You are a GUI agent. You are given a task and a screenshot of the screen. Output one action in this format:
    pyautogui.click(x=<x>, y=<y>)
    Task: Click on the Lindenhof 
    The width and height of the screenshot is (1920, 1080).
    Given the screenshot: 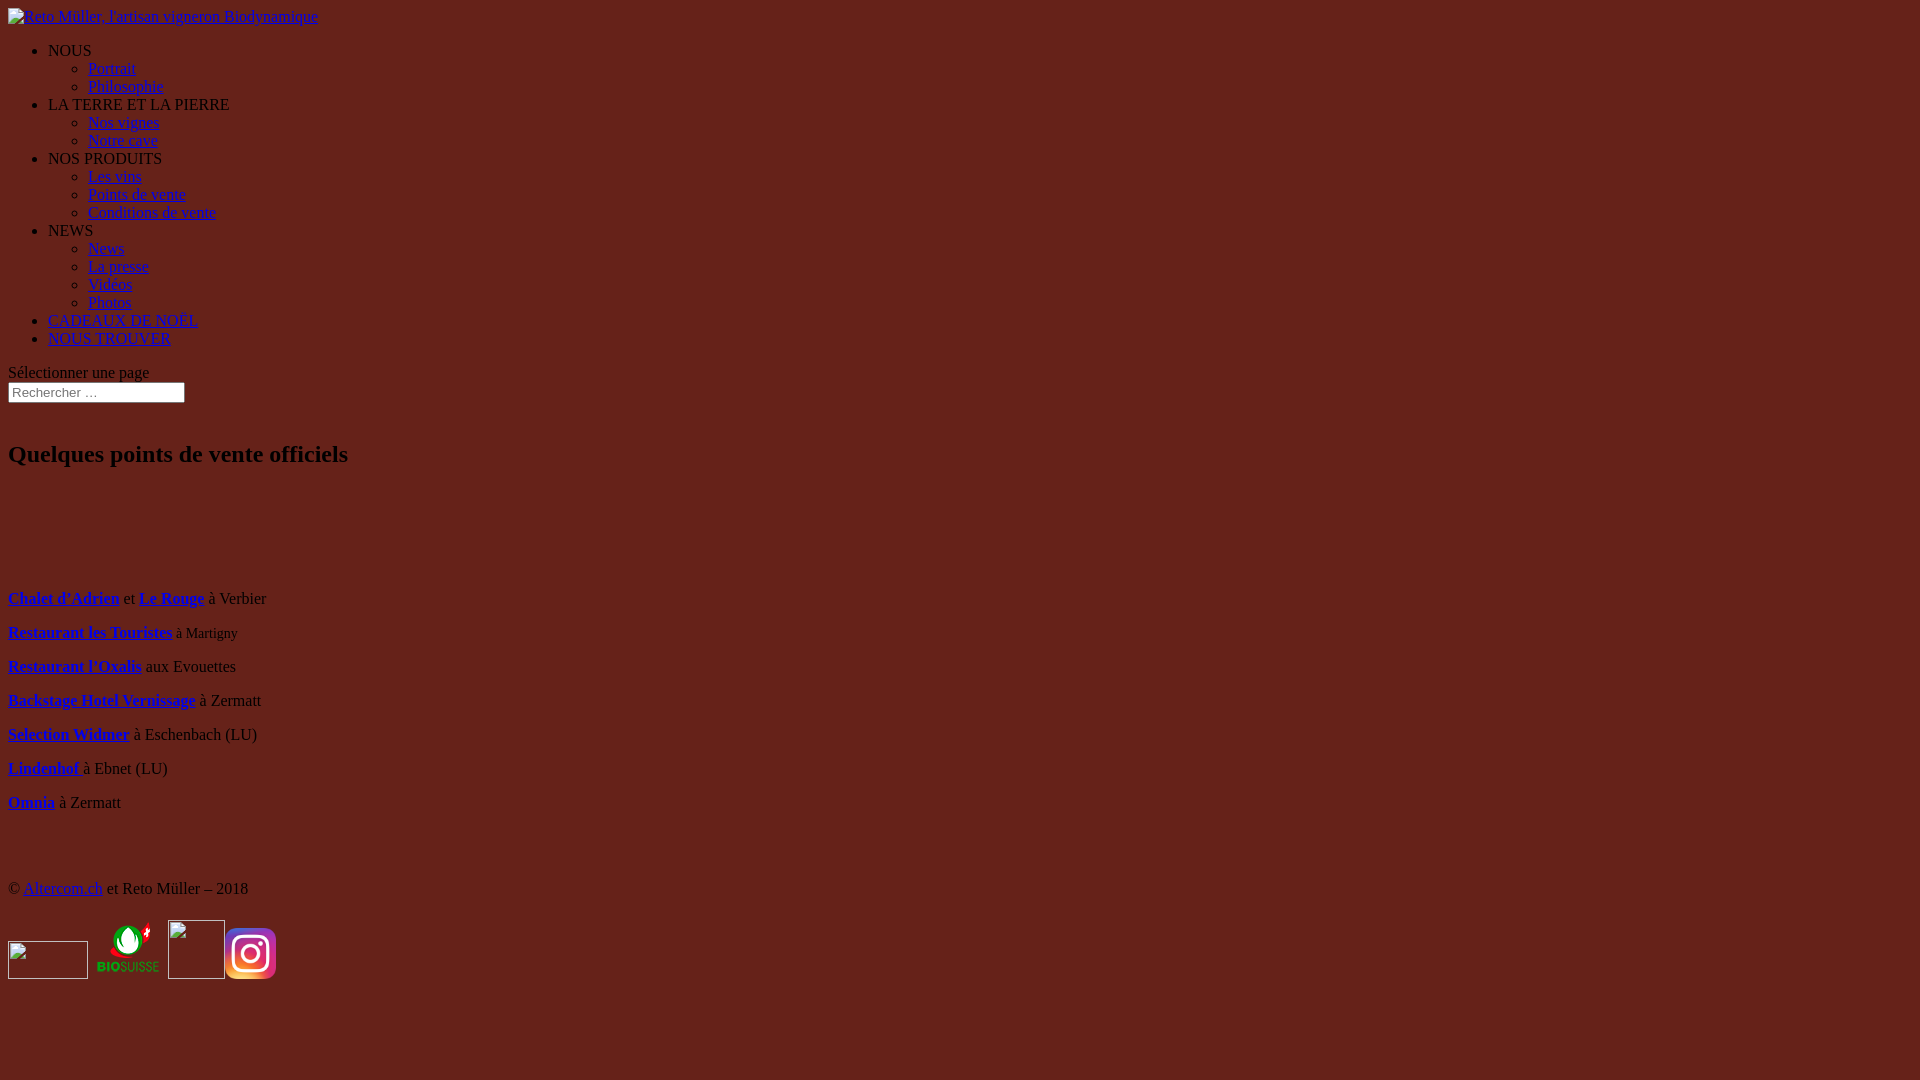 What is the action you would take?
    pyautogui.click(x=46, y=768)
    